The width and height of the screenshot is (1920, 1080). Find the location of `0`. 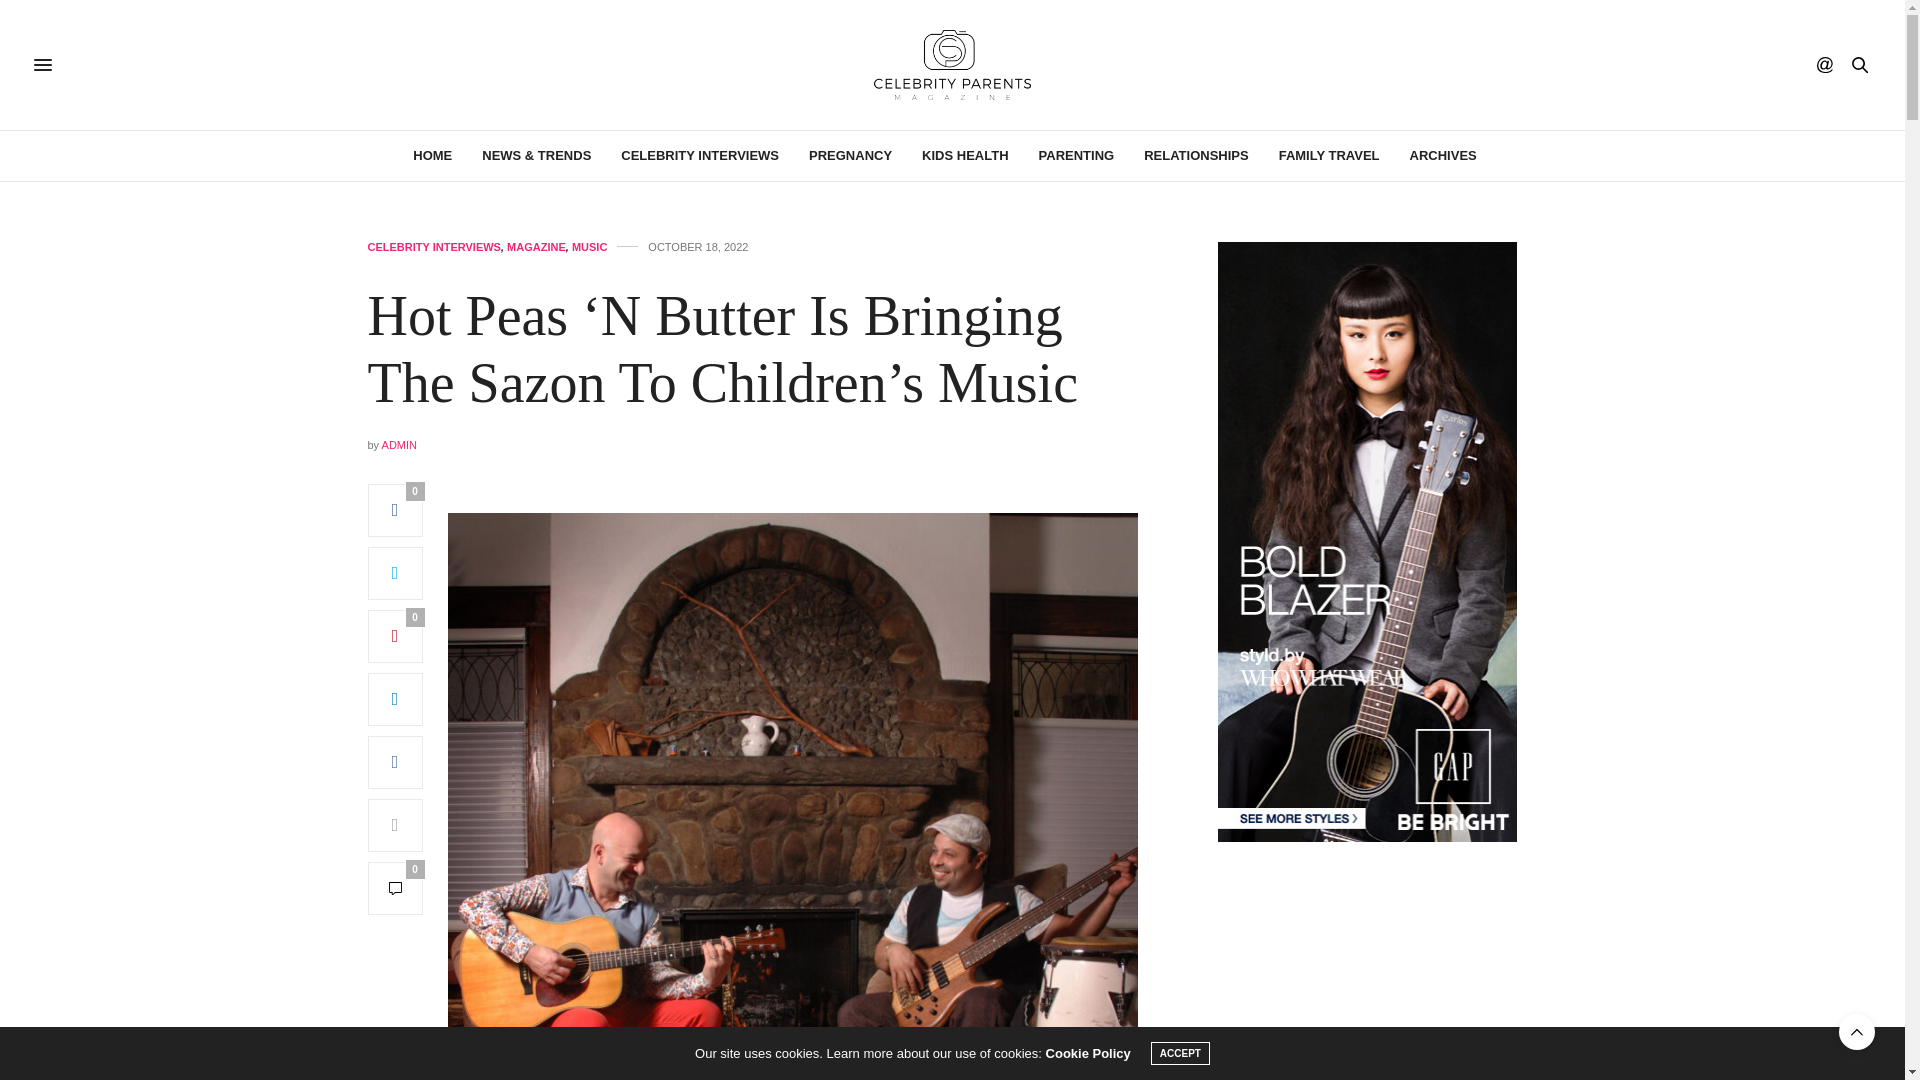

0 is located at coordinates (395, 636).